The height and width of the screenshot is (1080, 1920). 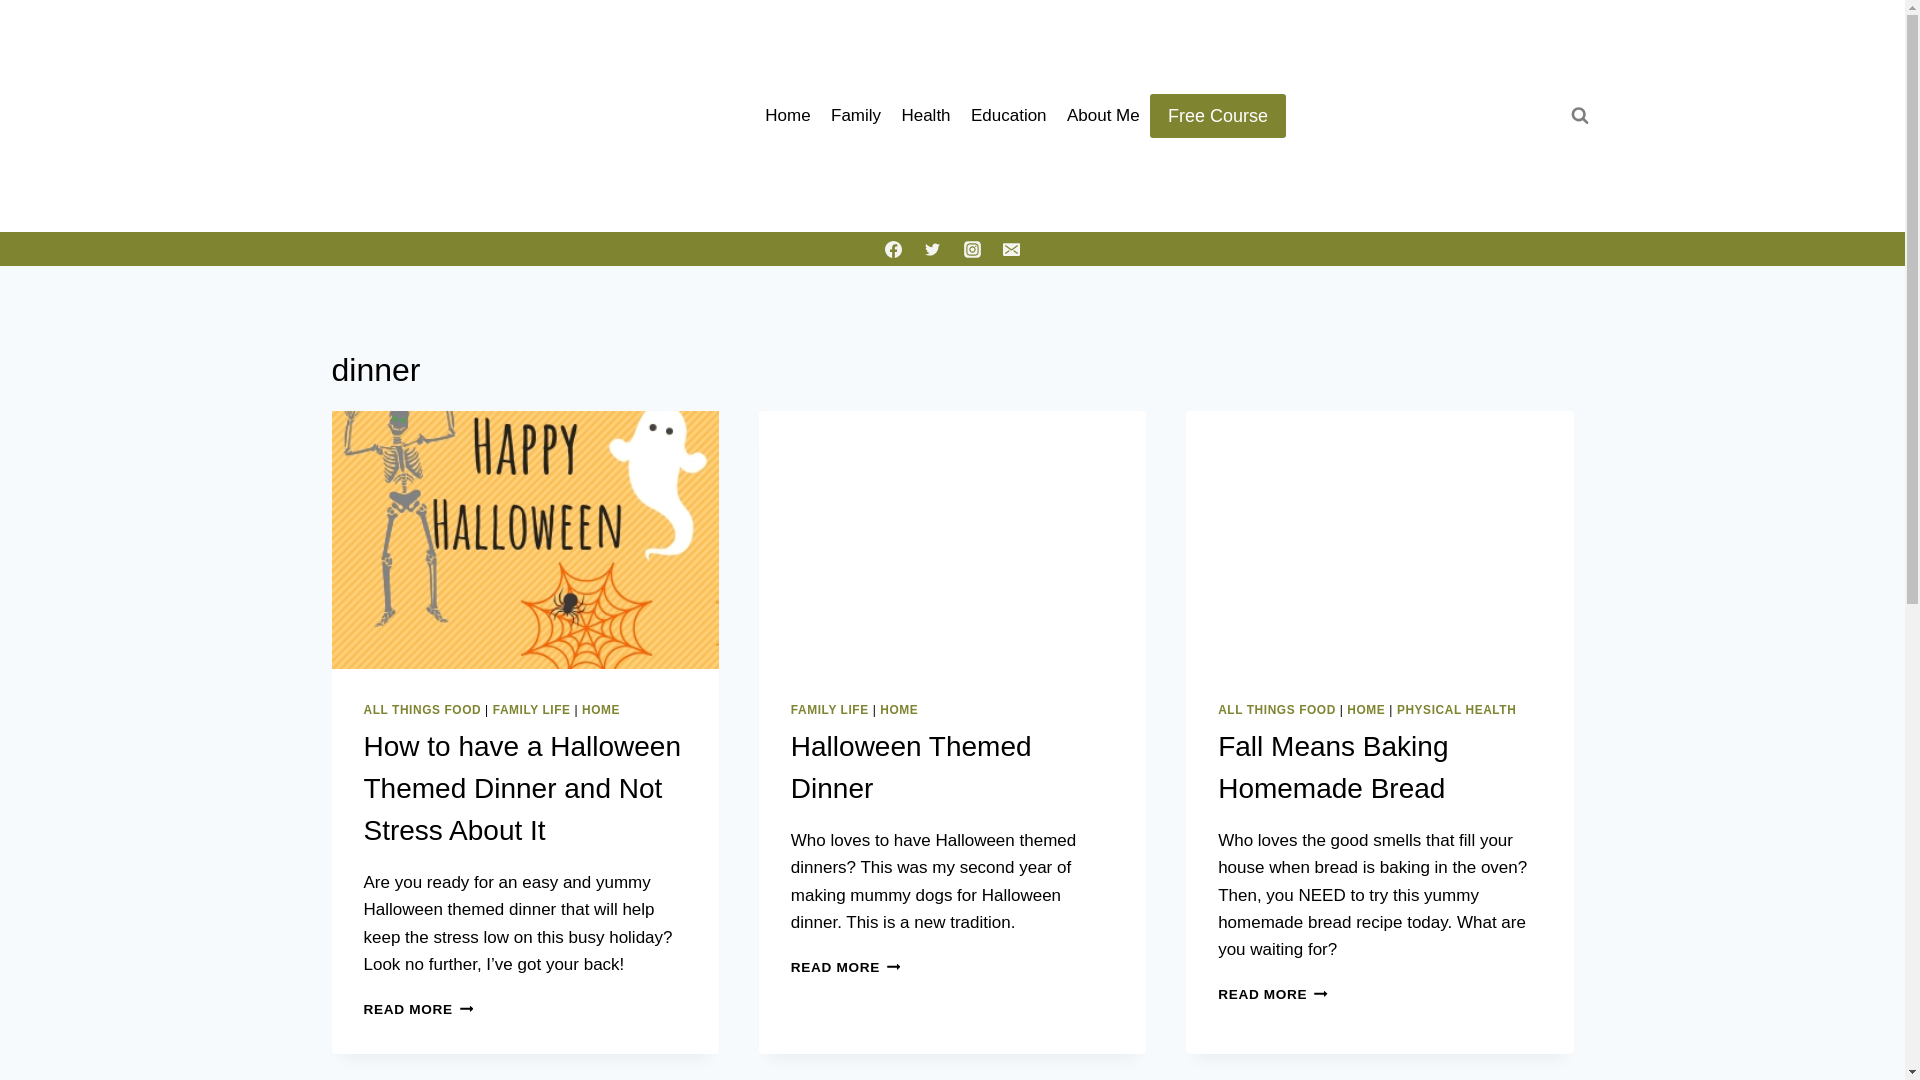 I want to click on About Me, so click(x=1104, y=116).